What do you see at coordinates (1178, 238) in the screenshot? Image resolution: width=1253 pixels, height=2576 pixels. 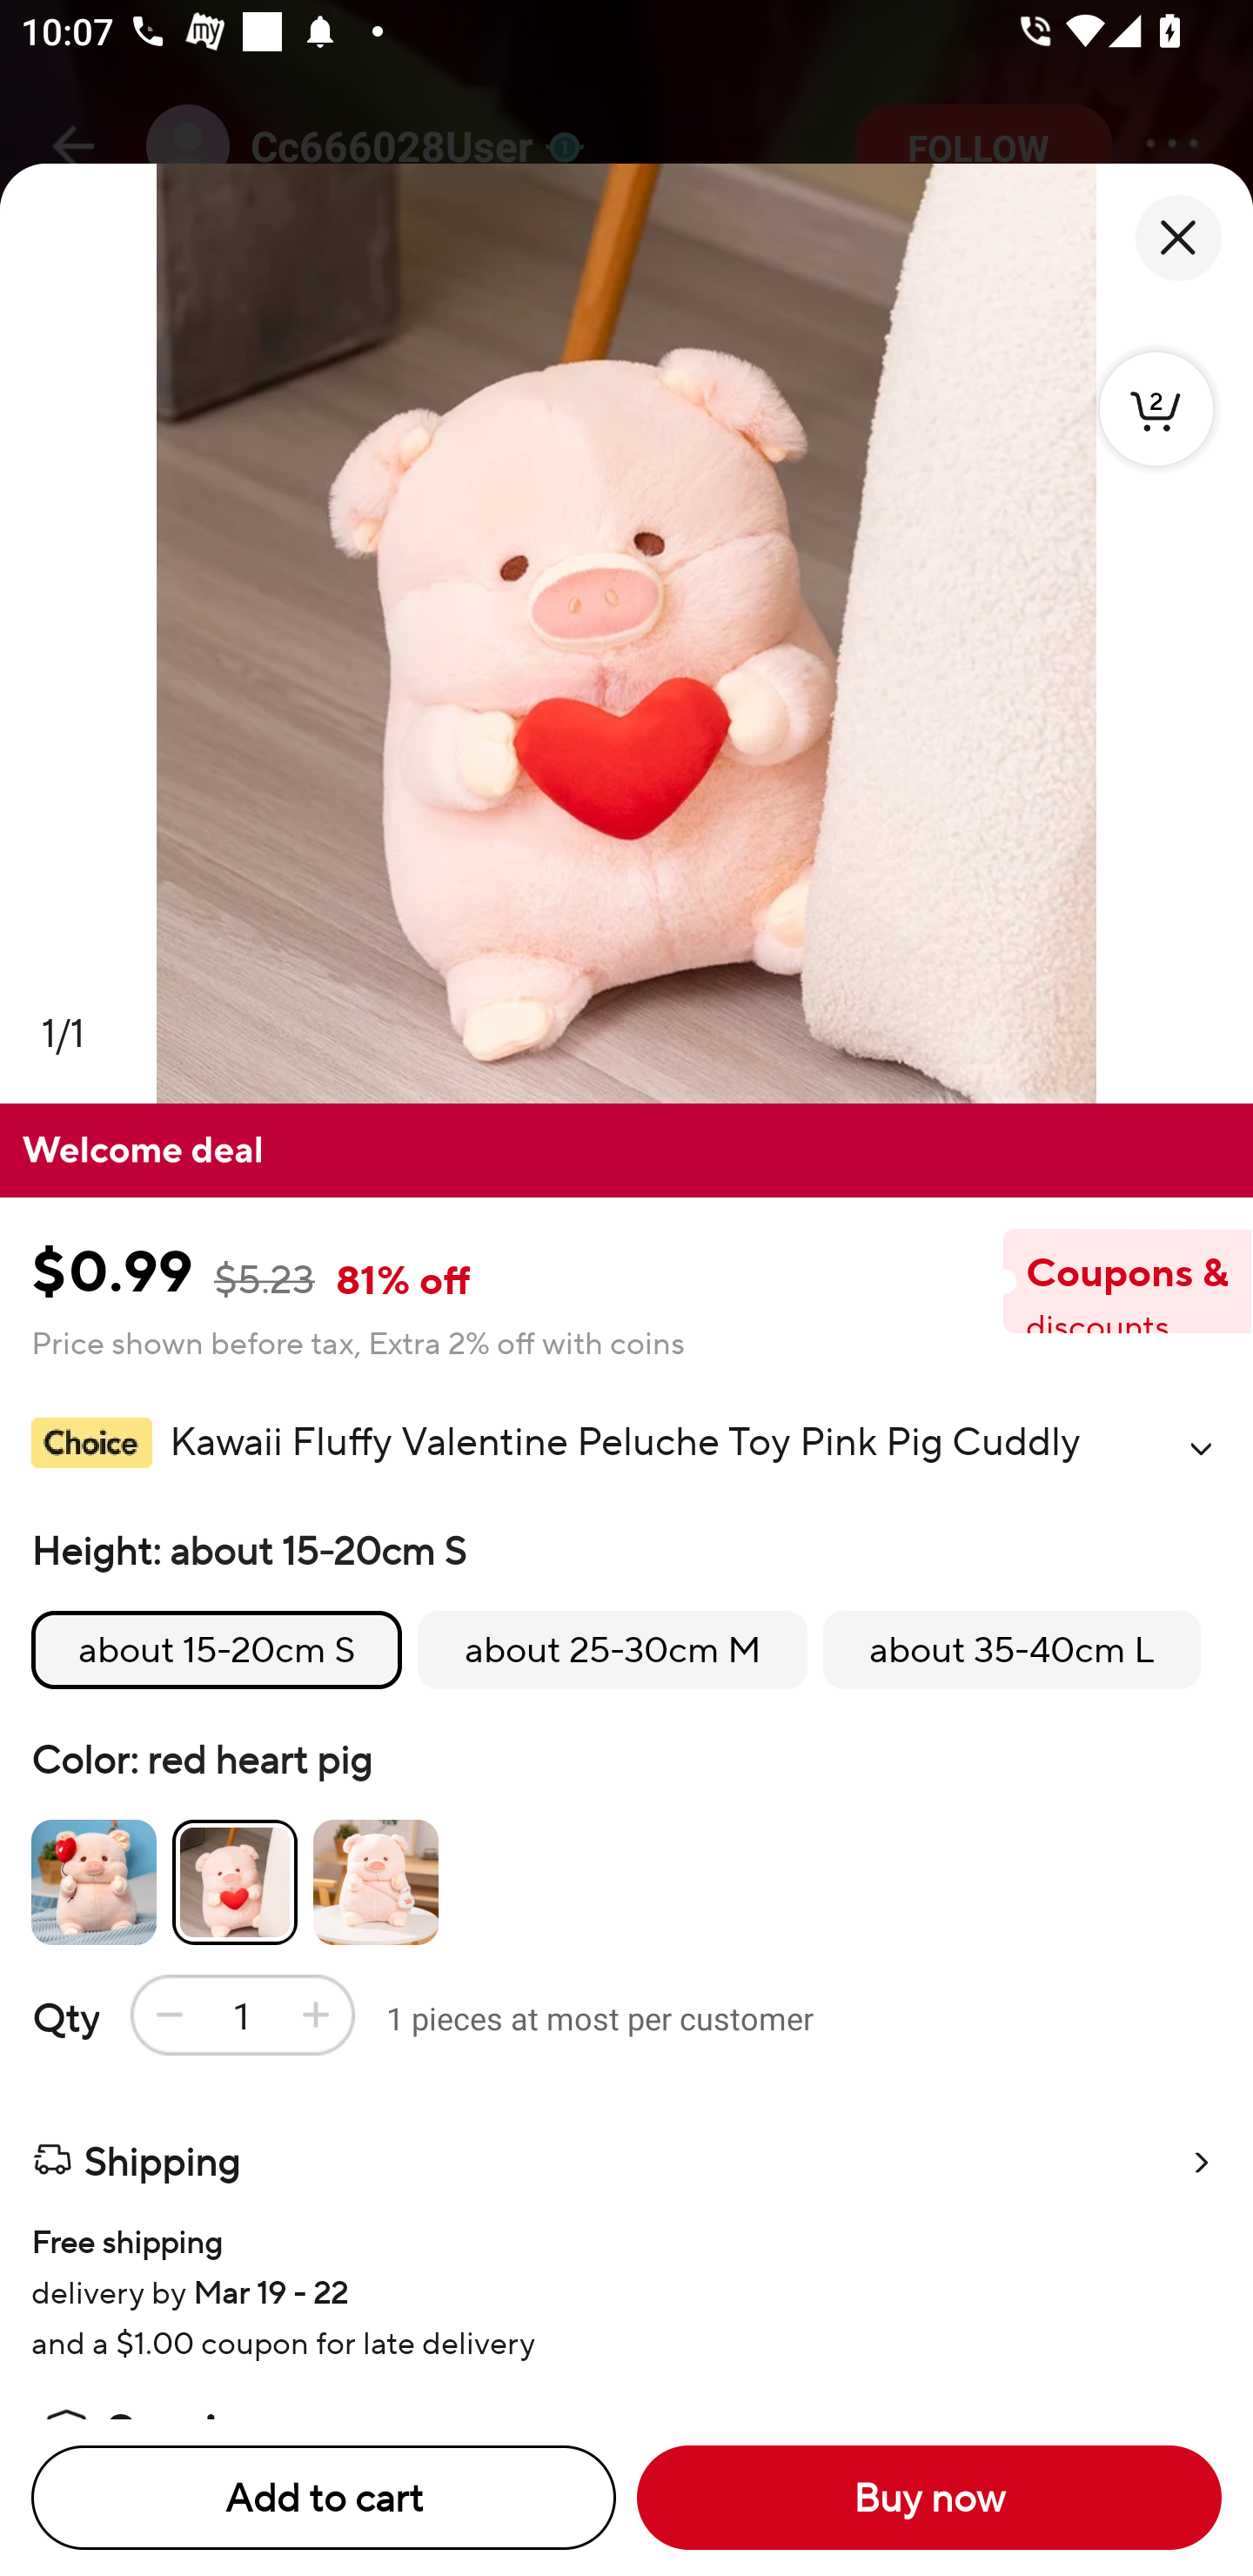 I see `close ` at bounding box center [1178, 238].